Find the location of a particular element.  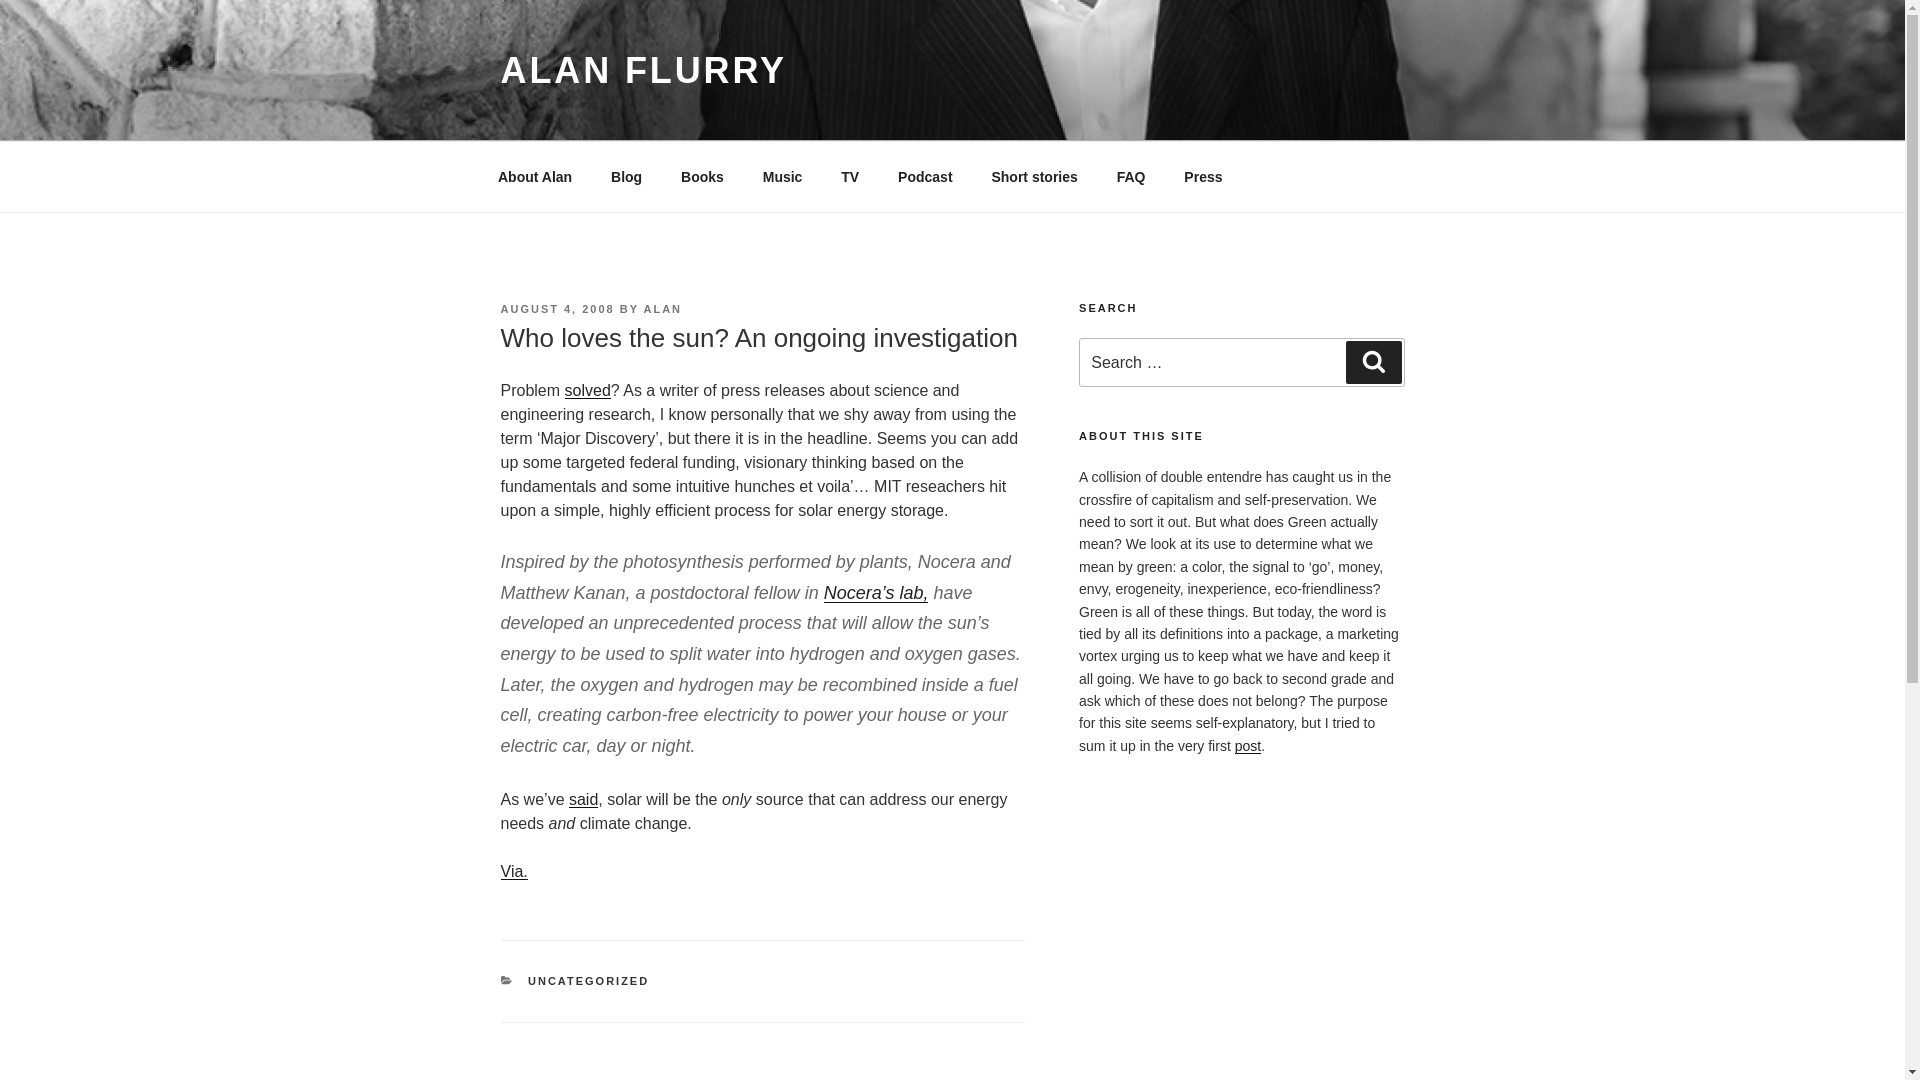

AUGUST 4, 2008 is located at coordinates (556, 309).